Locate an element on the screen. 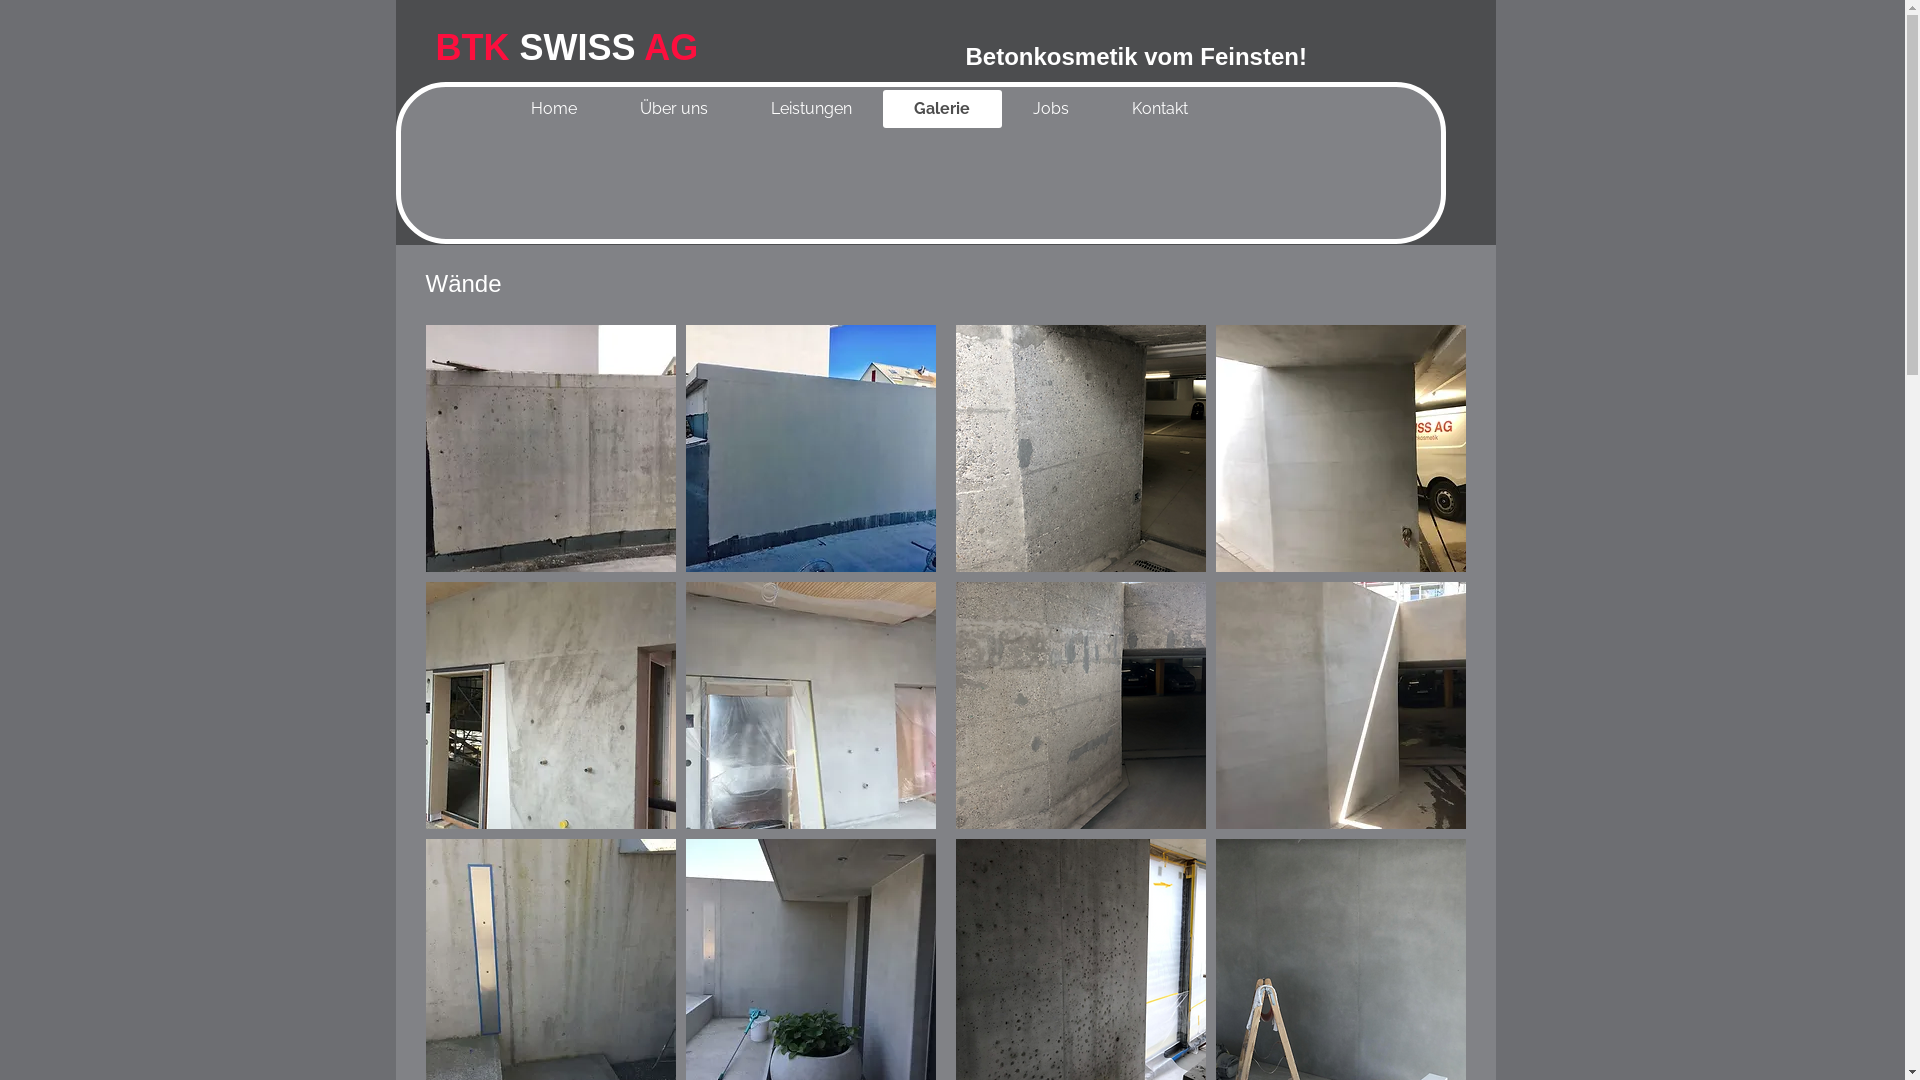  Leistungen is located at coordinates (811, 109).